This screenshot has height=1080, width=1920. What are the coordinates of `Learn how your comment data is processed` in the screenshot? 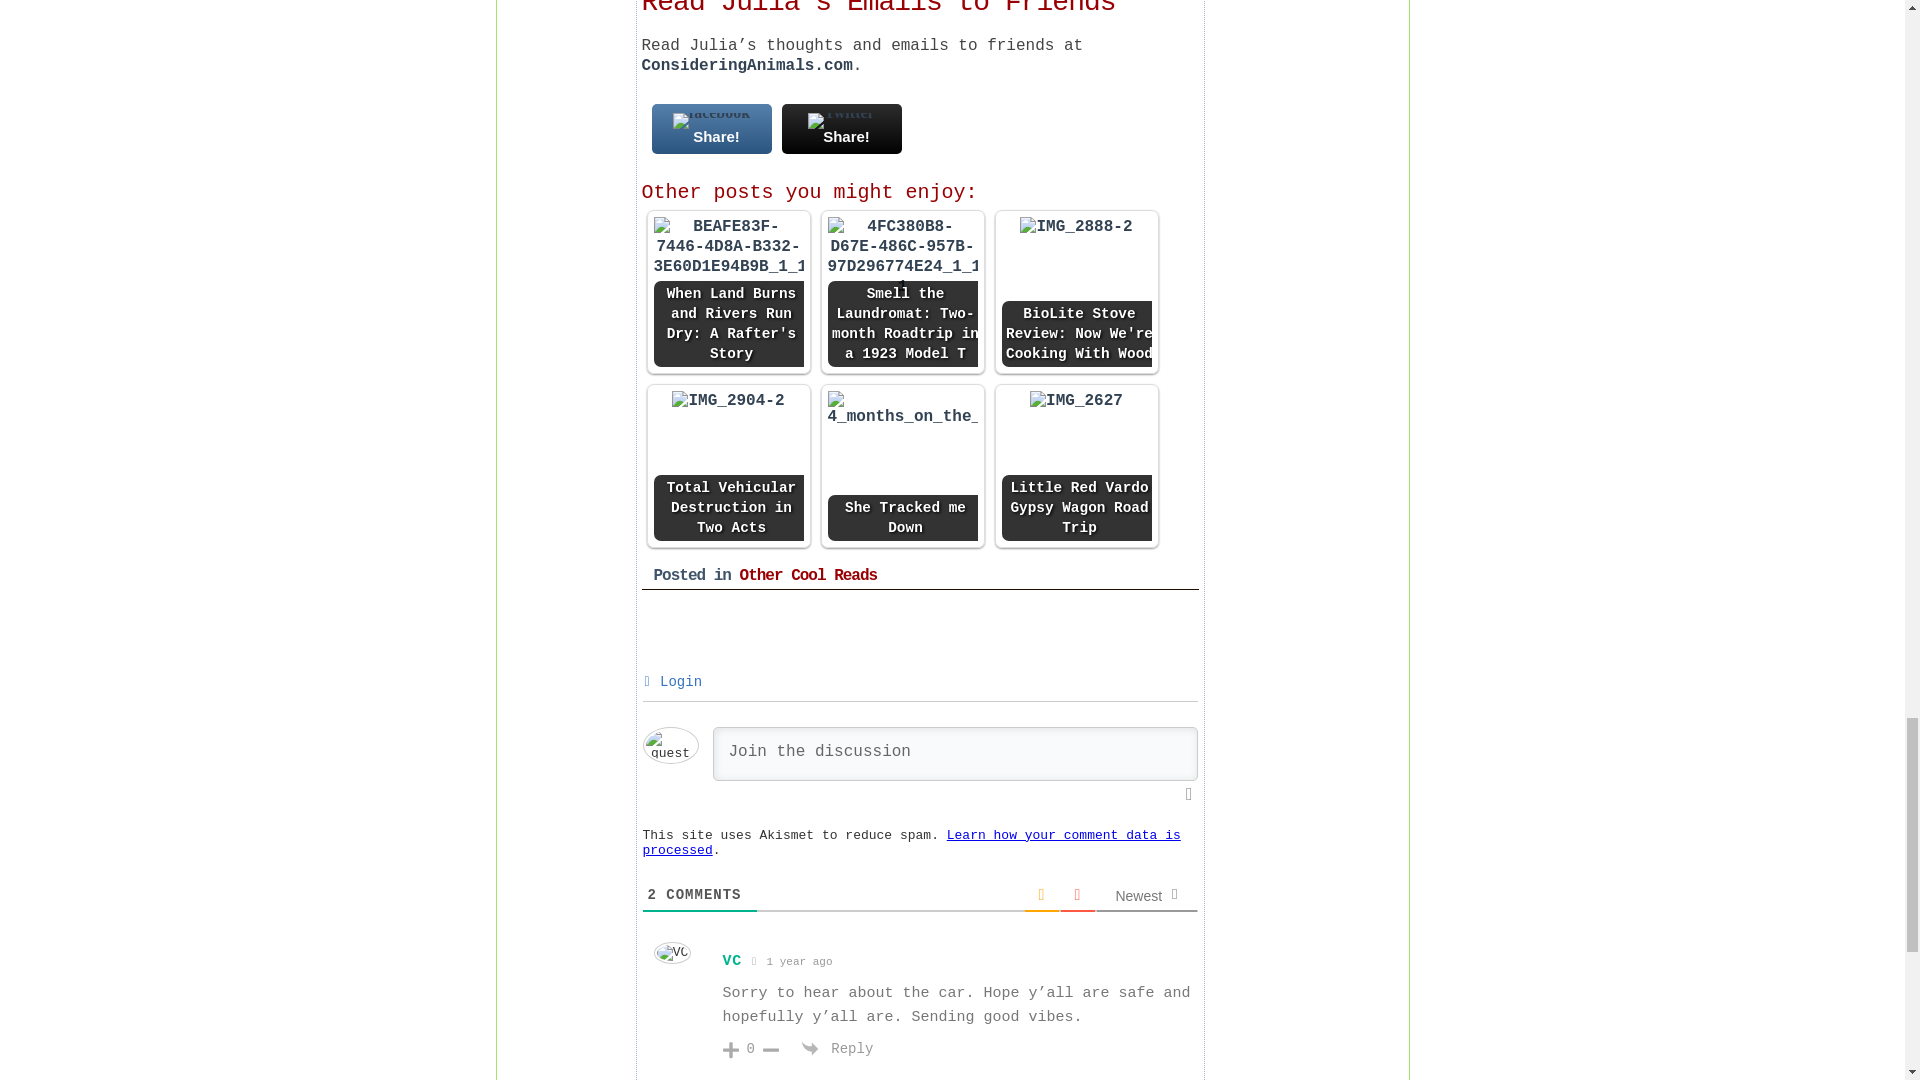 It's located at (910, 842).